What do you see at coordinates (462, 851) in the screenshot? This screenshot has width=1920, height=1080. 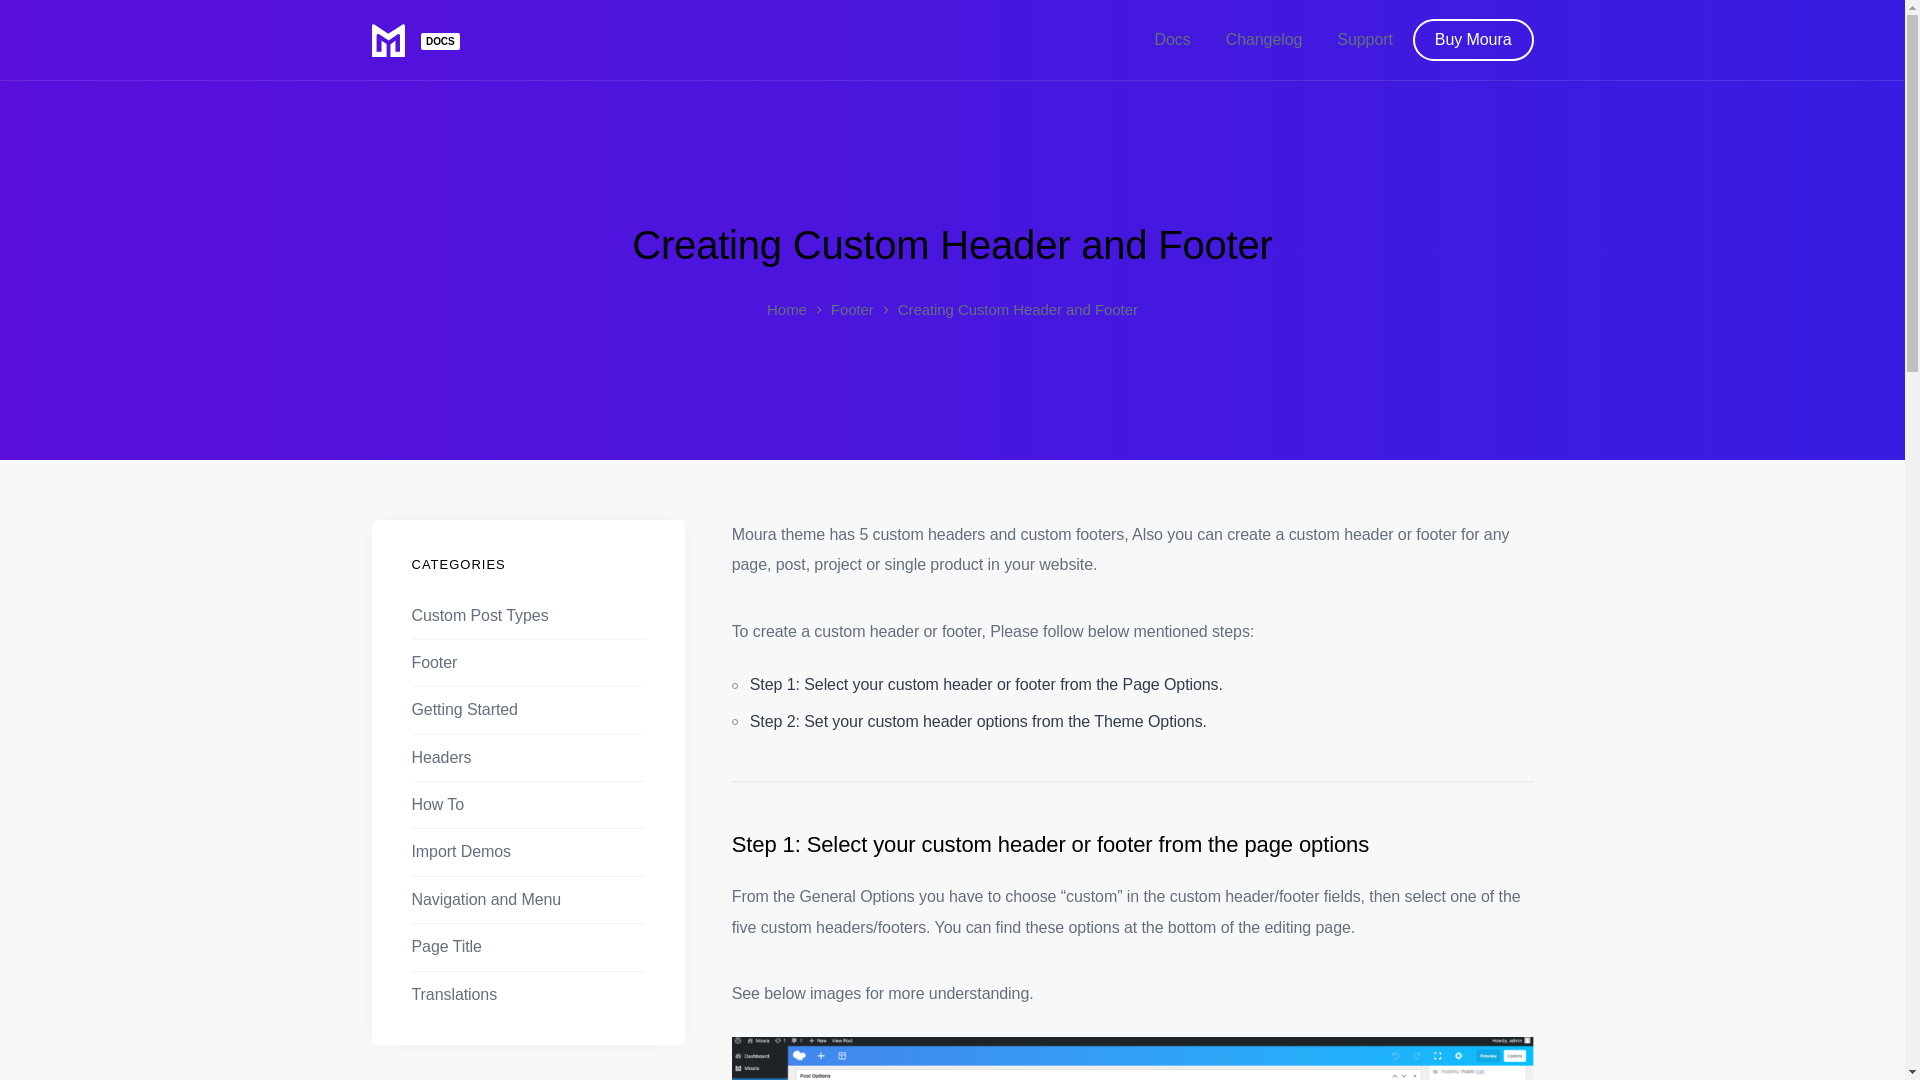 I see `Import Demos` at bounding box center [462, 851].